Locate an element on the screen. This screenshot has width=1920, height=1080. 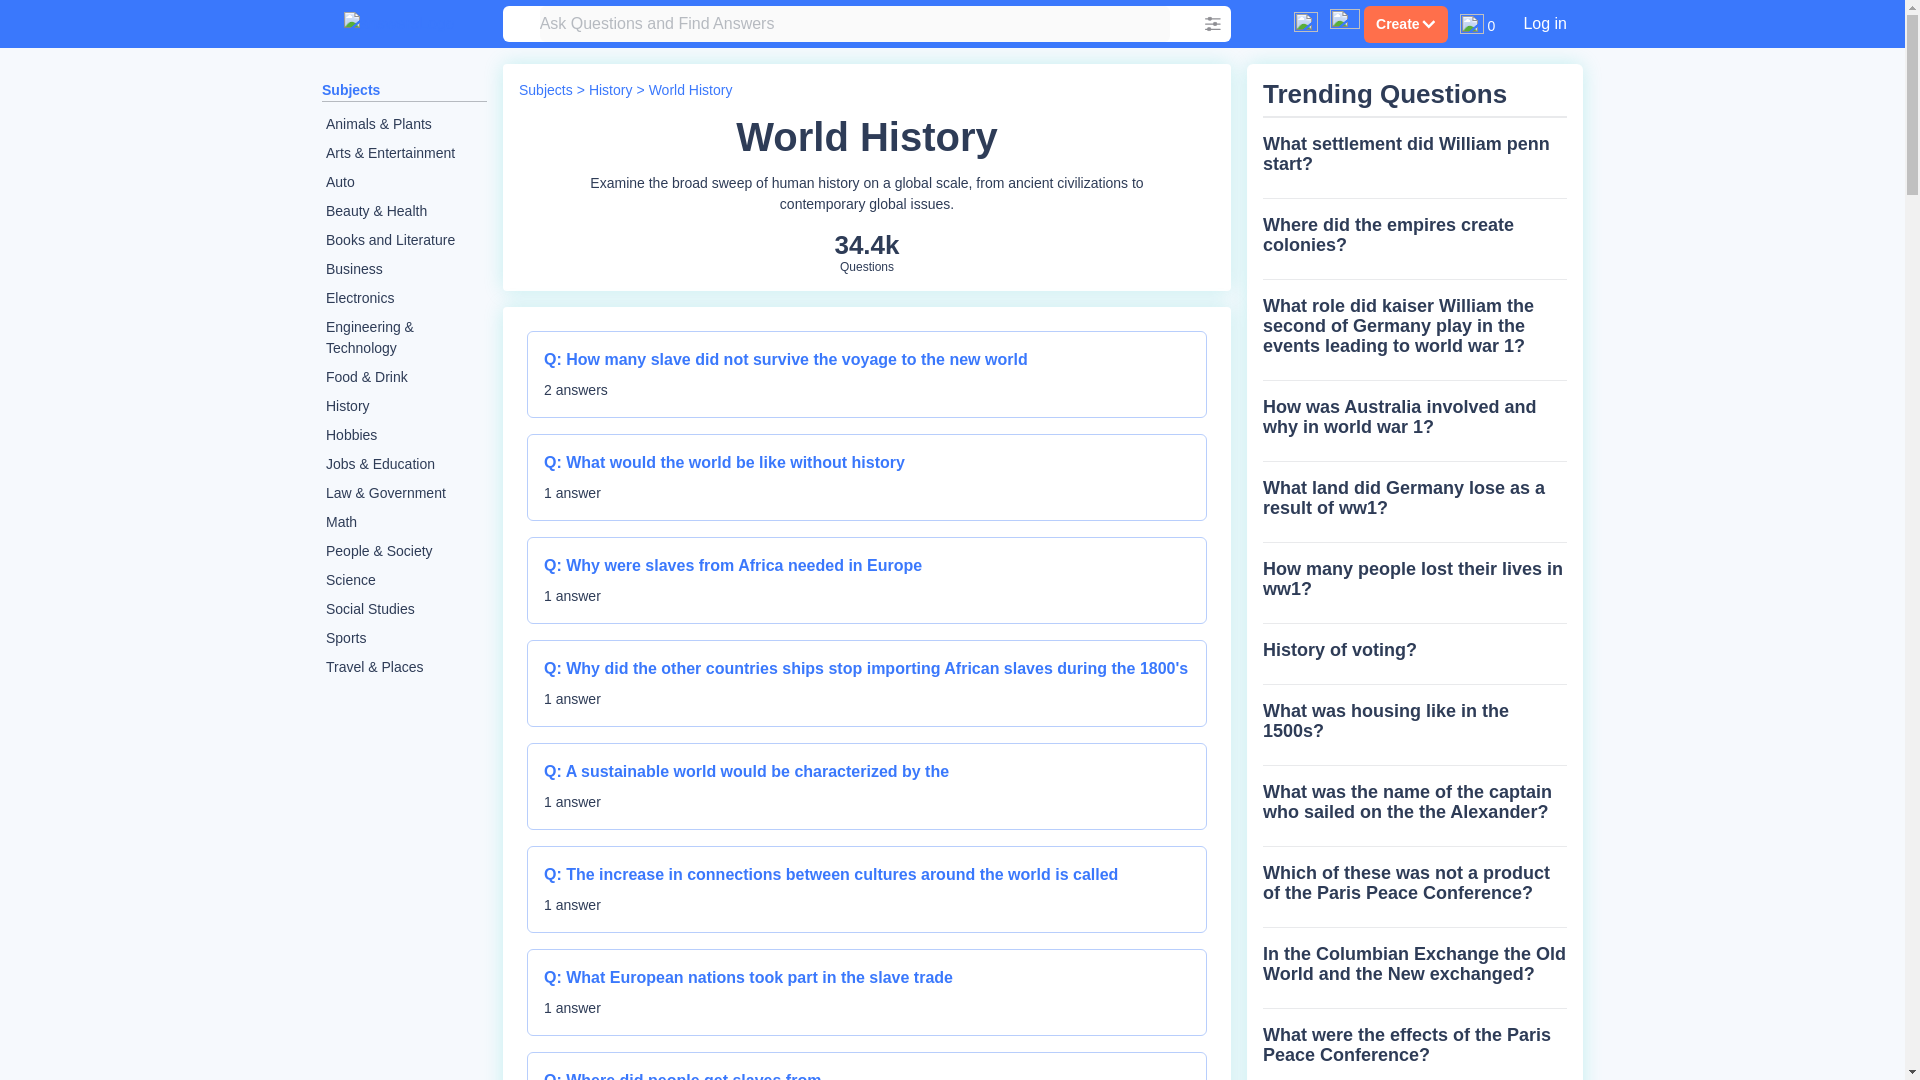
Hobbies is located at coordinates (690, 90).